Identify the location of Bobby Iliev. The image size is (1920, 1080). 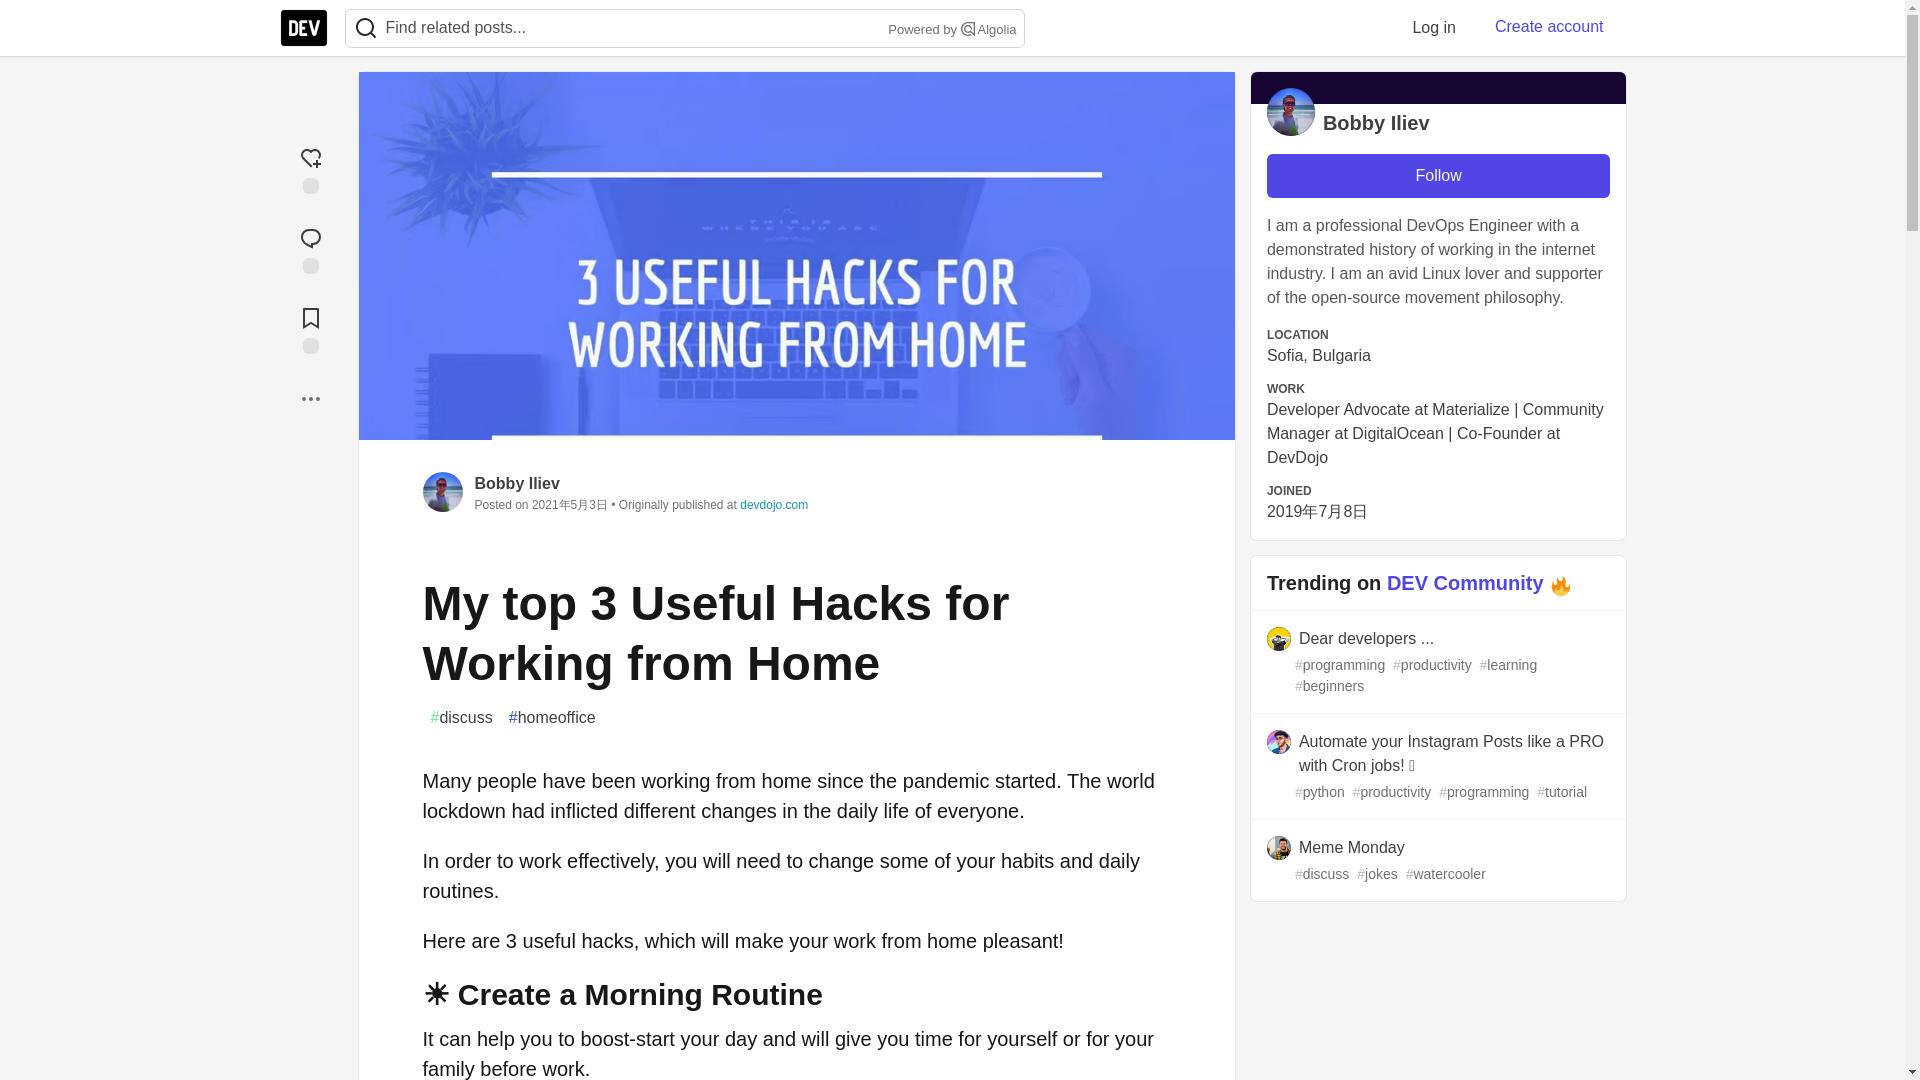
(516, 484).